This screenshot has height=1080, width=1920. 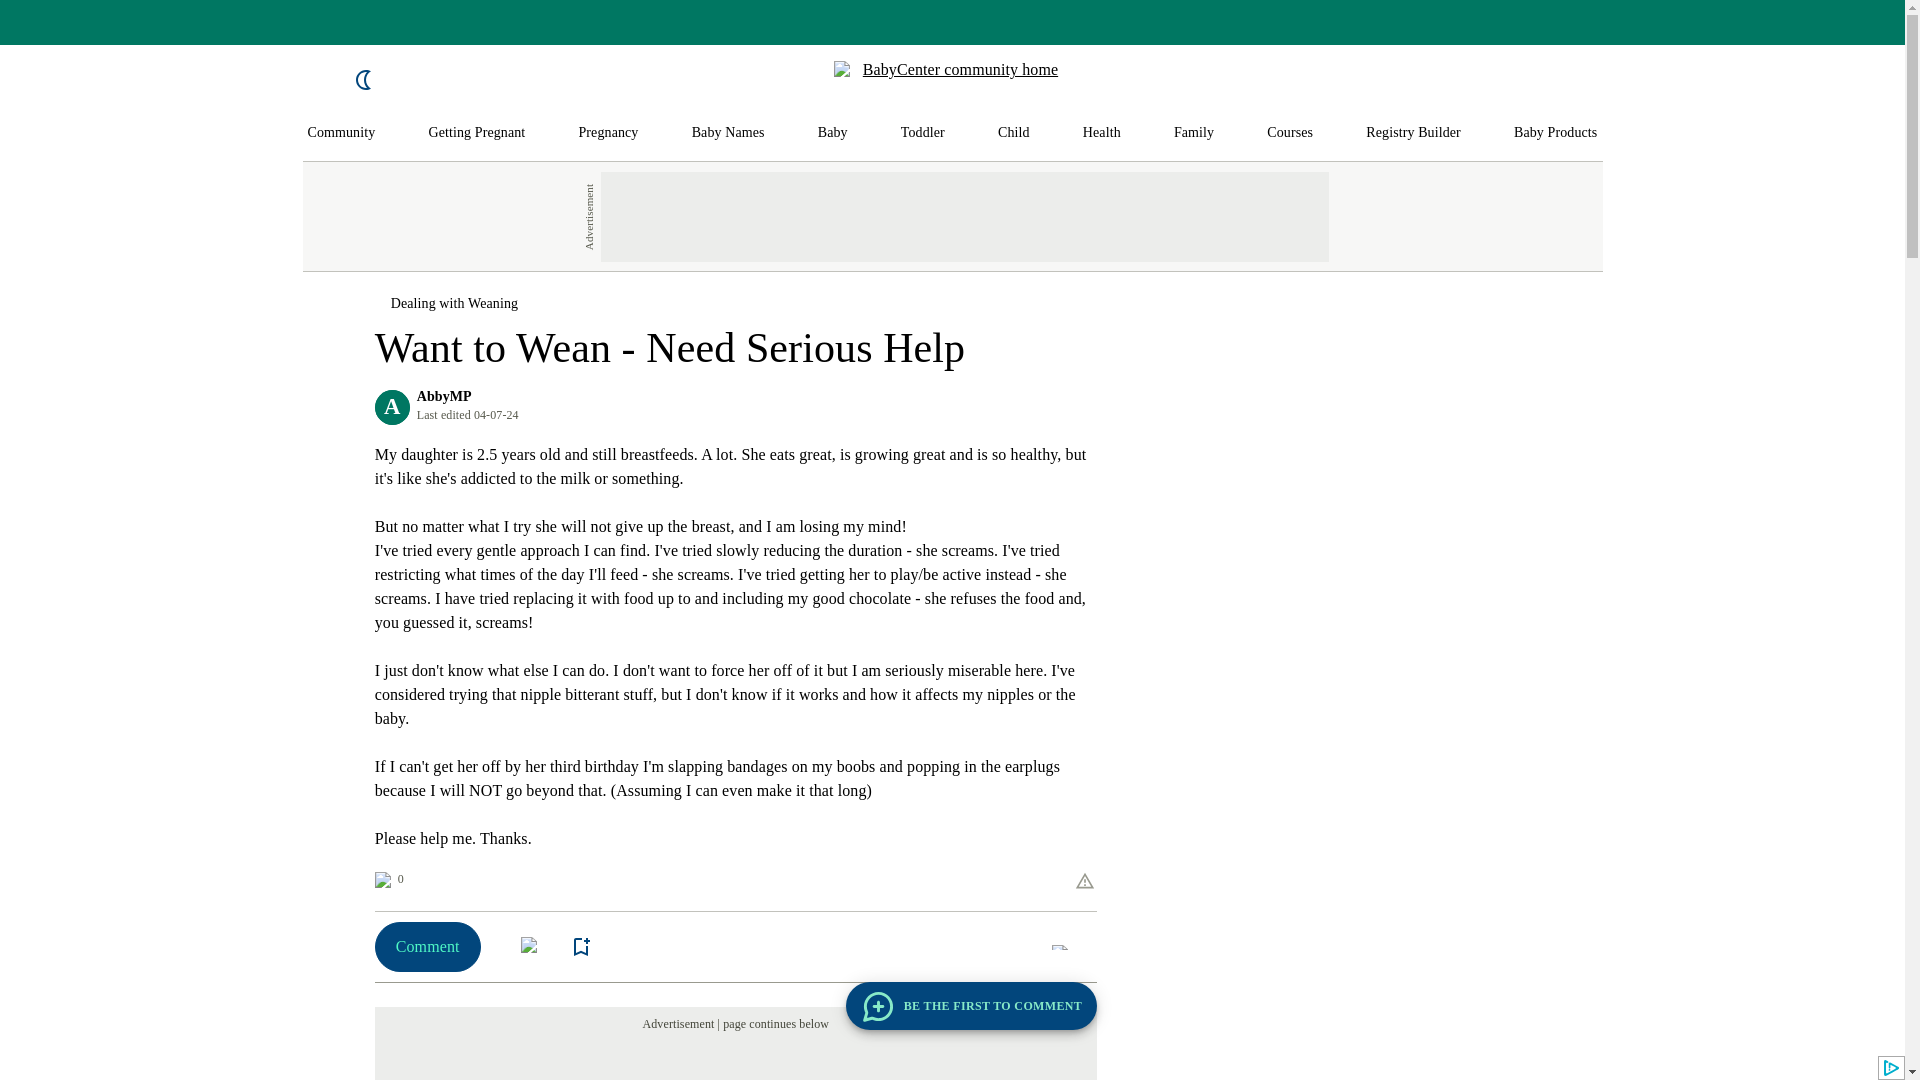 I want to click on Baby Products, so click(x=1556, y=133).